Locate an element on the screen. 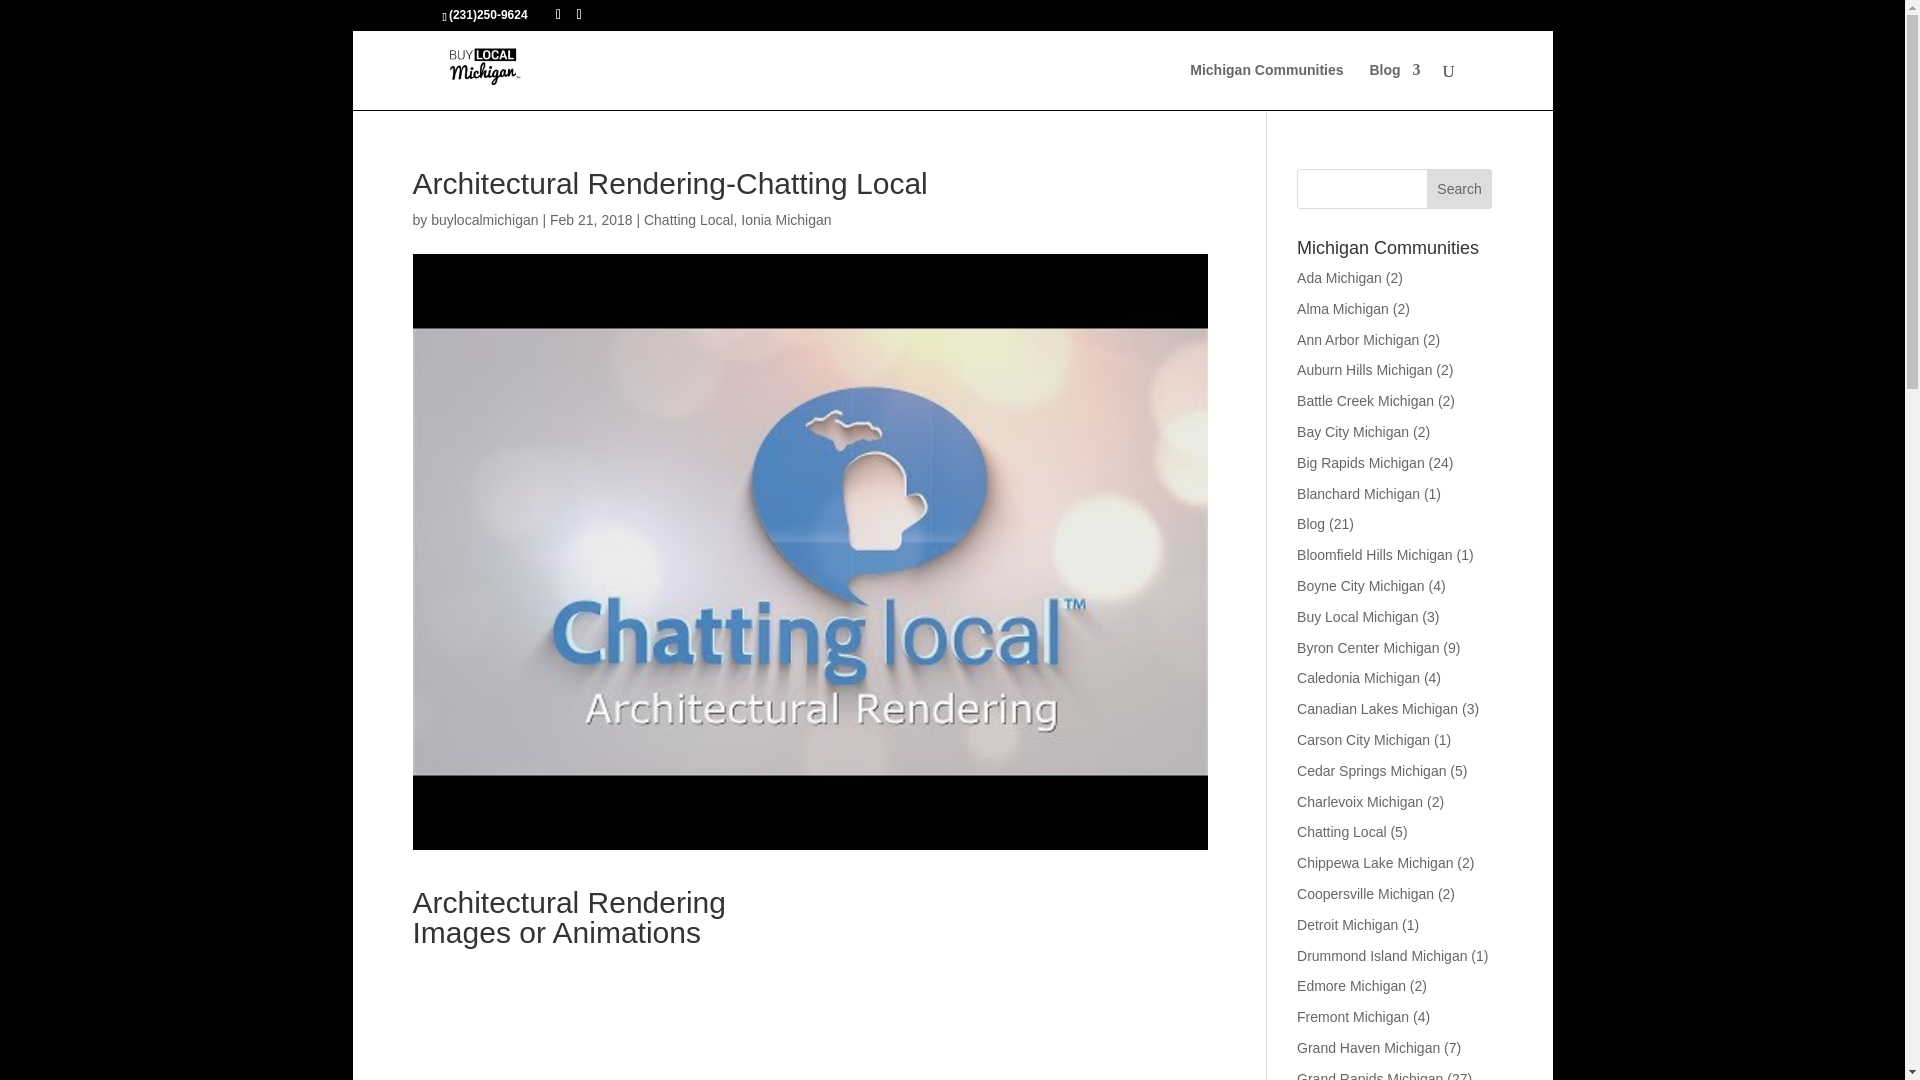  Chippewa Lake Michigan is located at coordinates (1375, 862).